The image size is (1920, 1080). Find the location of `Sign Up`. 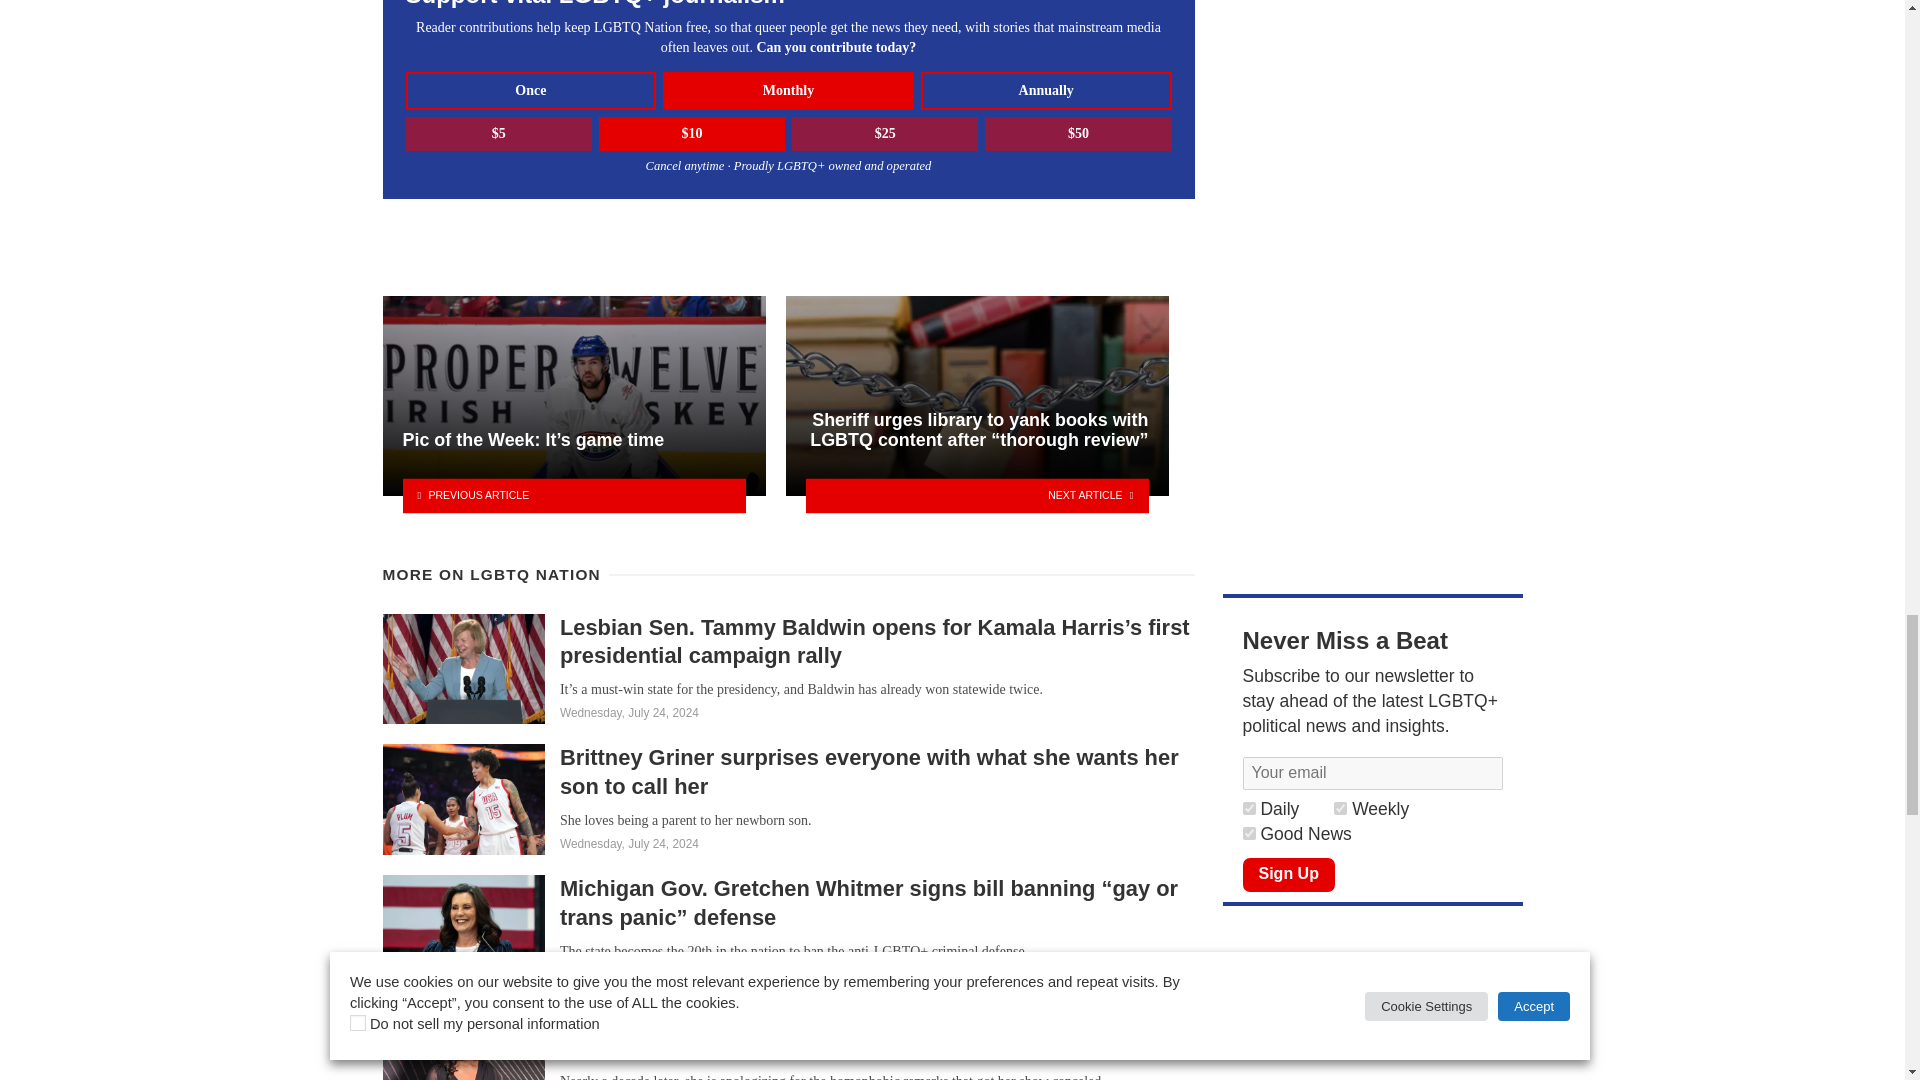

Sign Up is located at coordinates (1288, 874).